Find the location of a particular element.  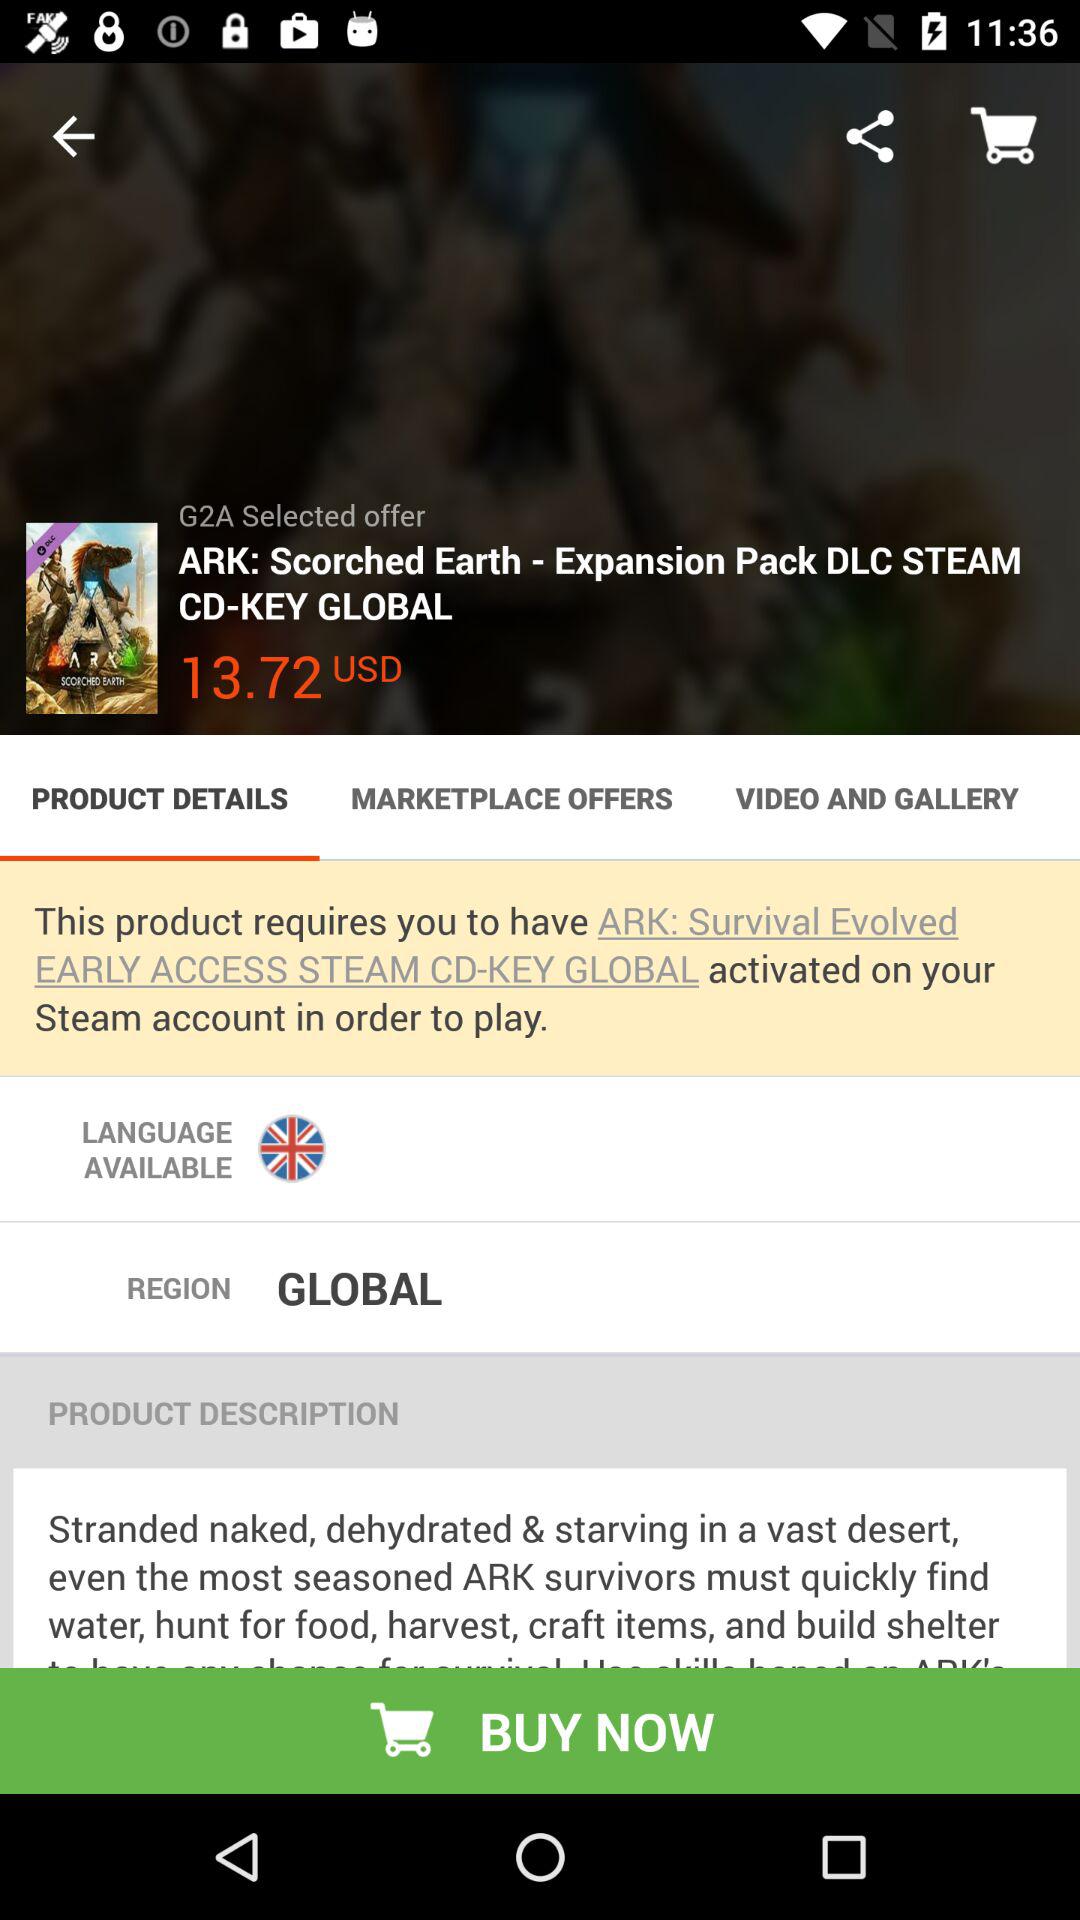

turn off the icon above g2a selected offer is located at coordinates (870, 136).